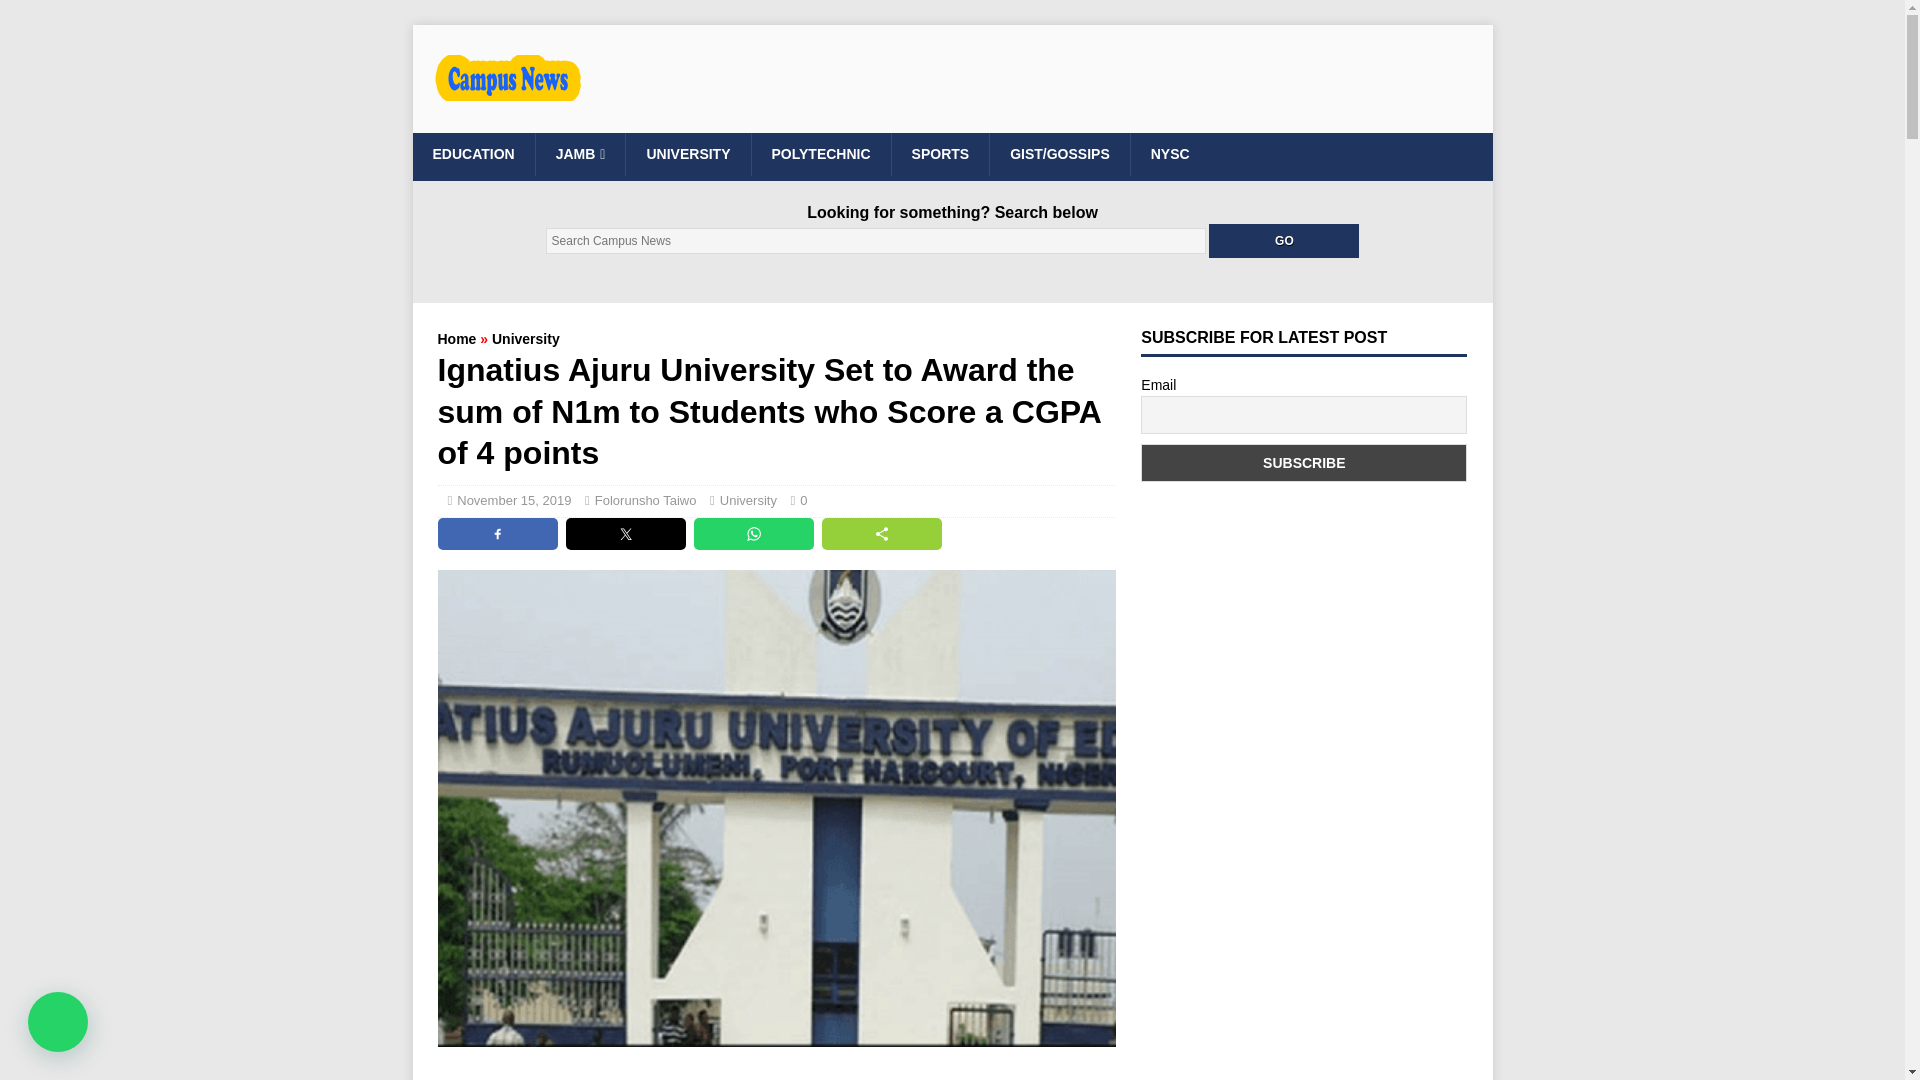 The width and height of the screenshot is (1920, 1080). Describe the element at coordinates (1284, 240) in the screenshot. I see `GO` at that location.